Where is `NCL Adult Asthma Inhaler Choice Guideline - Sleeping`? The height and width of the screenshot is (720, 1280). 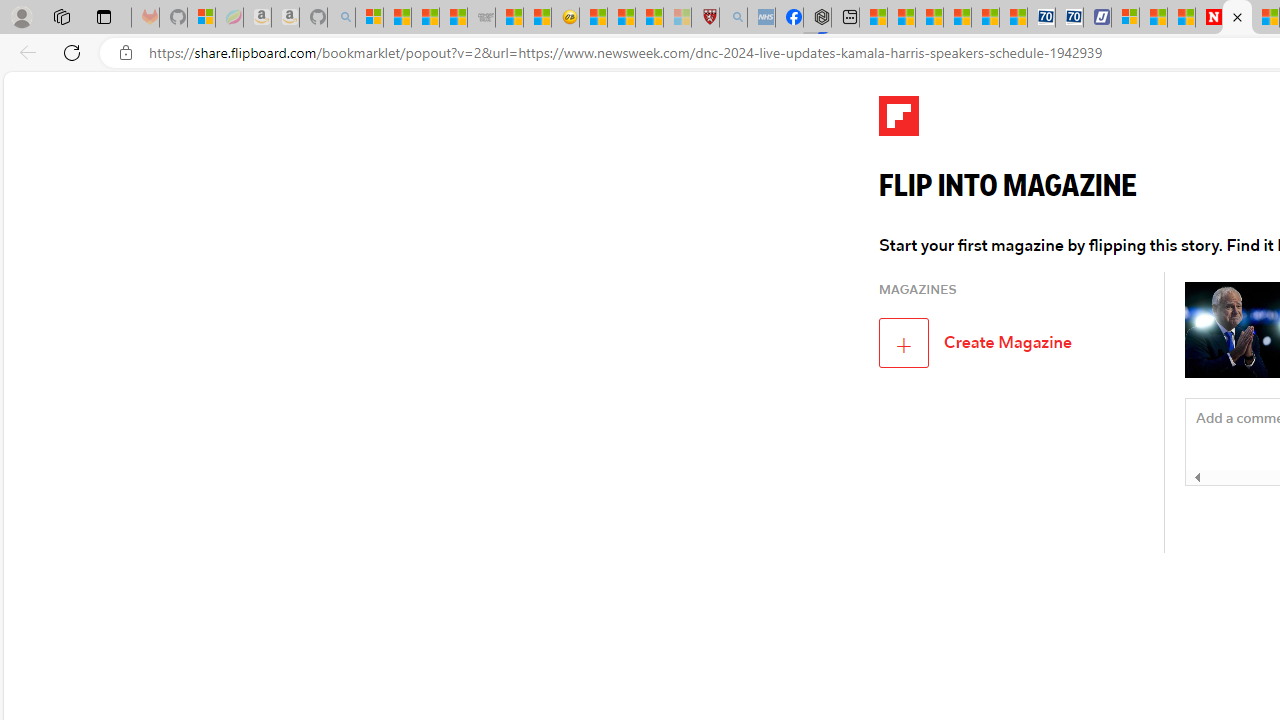 NCL Adult Asthma Inhaler Choice Guideline - Sleeping is located at coordinates (760, 18).